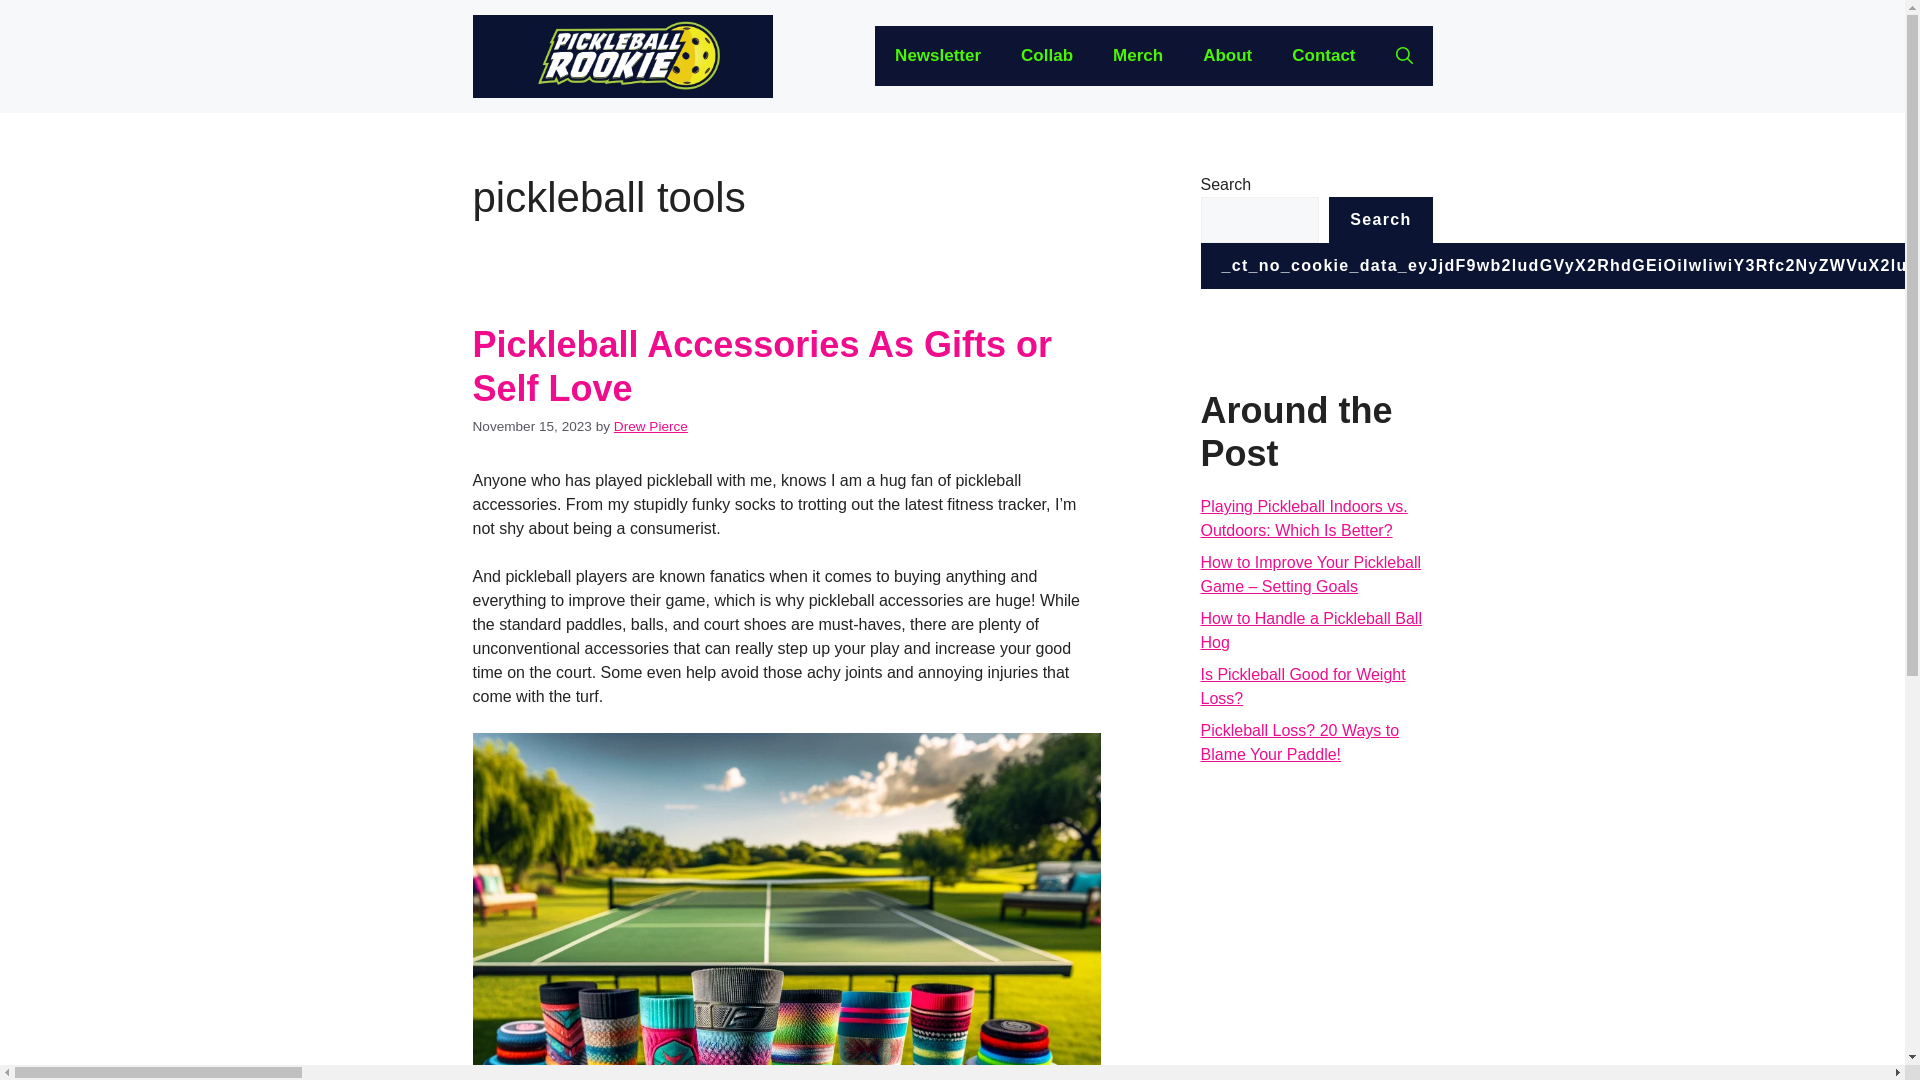  Describe the element at coordinates (1380, 220) in the screenshot. I see `Search` at that location.